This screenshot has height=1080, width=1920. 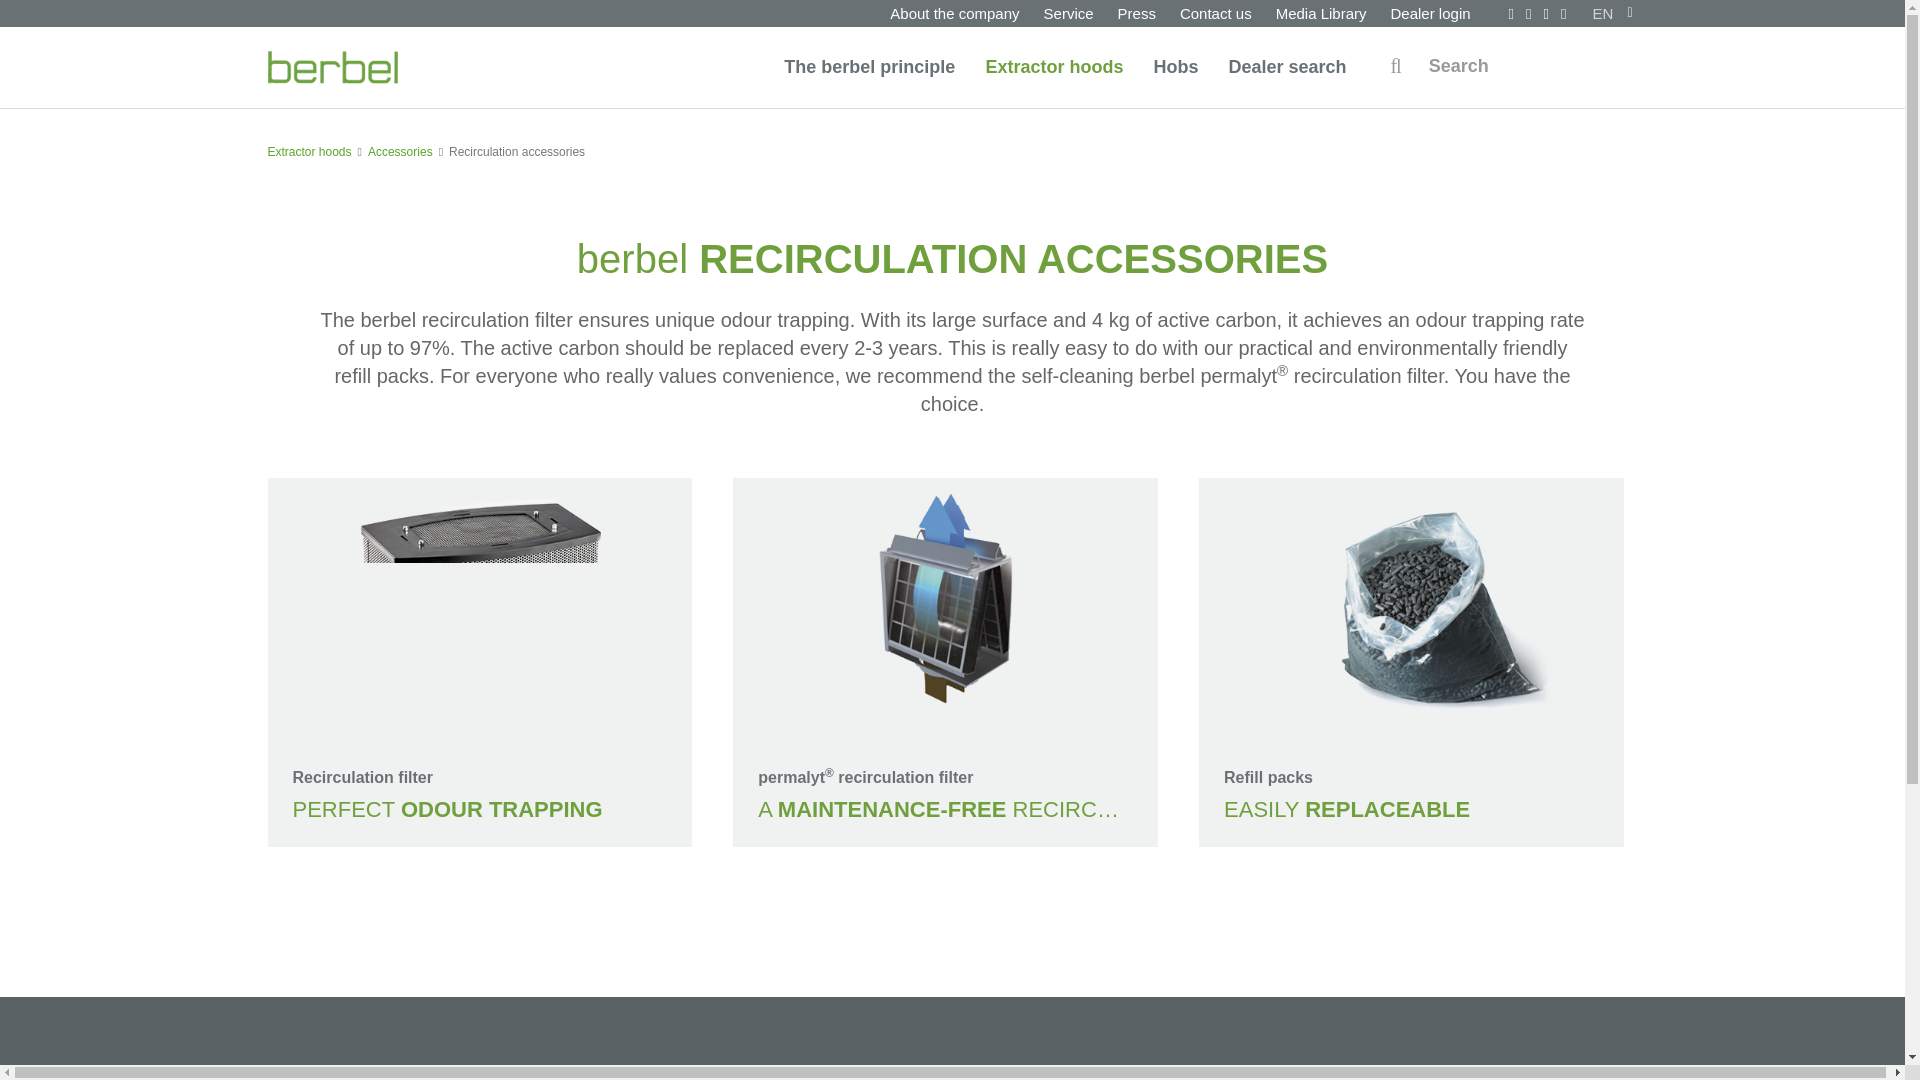 I want to click on Extractor hoods, so click(x=1054, y=66).